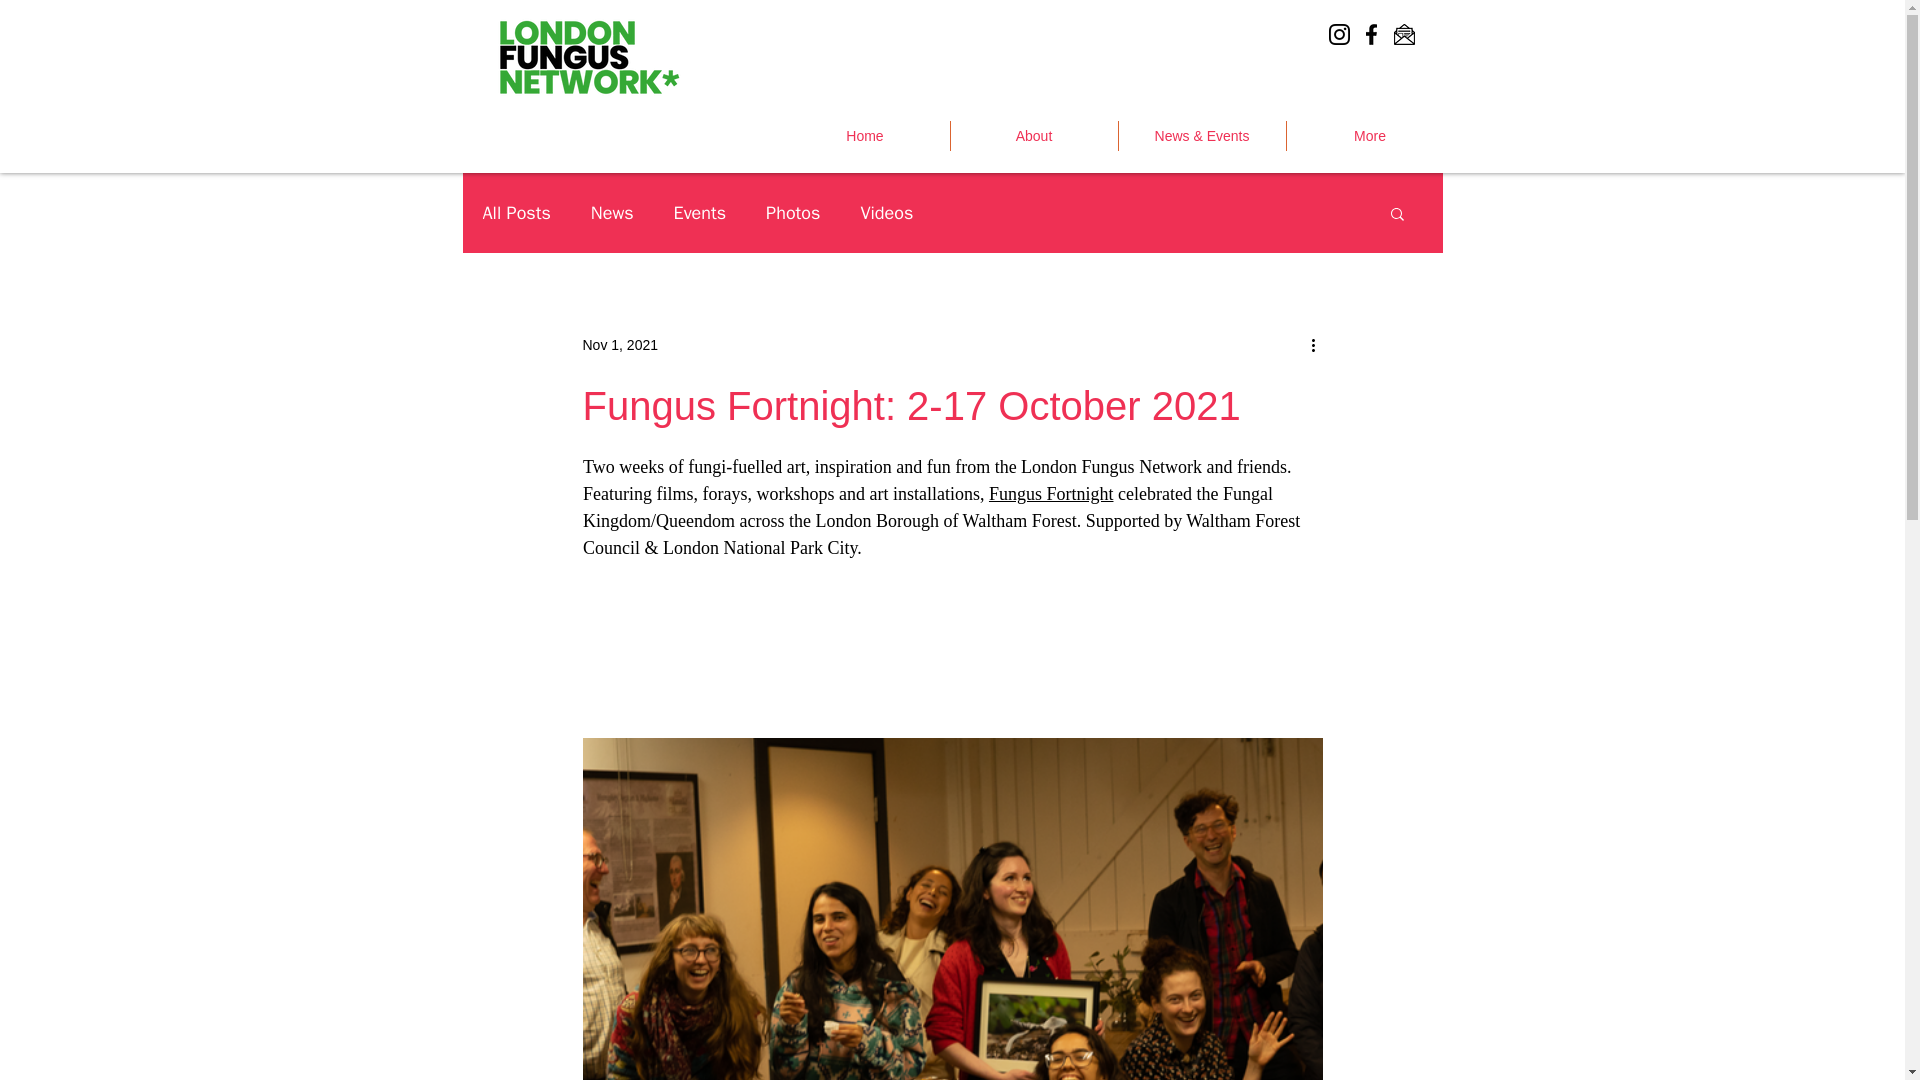 Image resolution: width=1920 pixels, height=1080 pixels. What do you see at coordinates (700, 212) in the screenshot?
I see `Events` at bounding box center [700, 212].